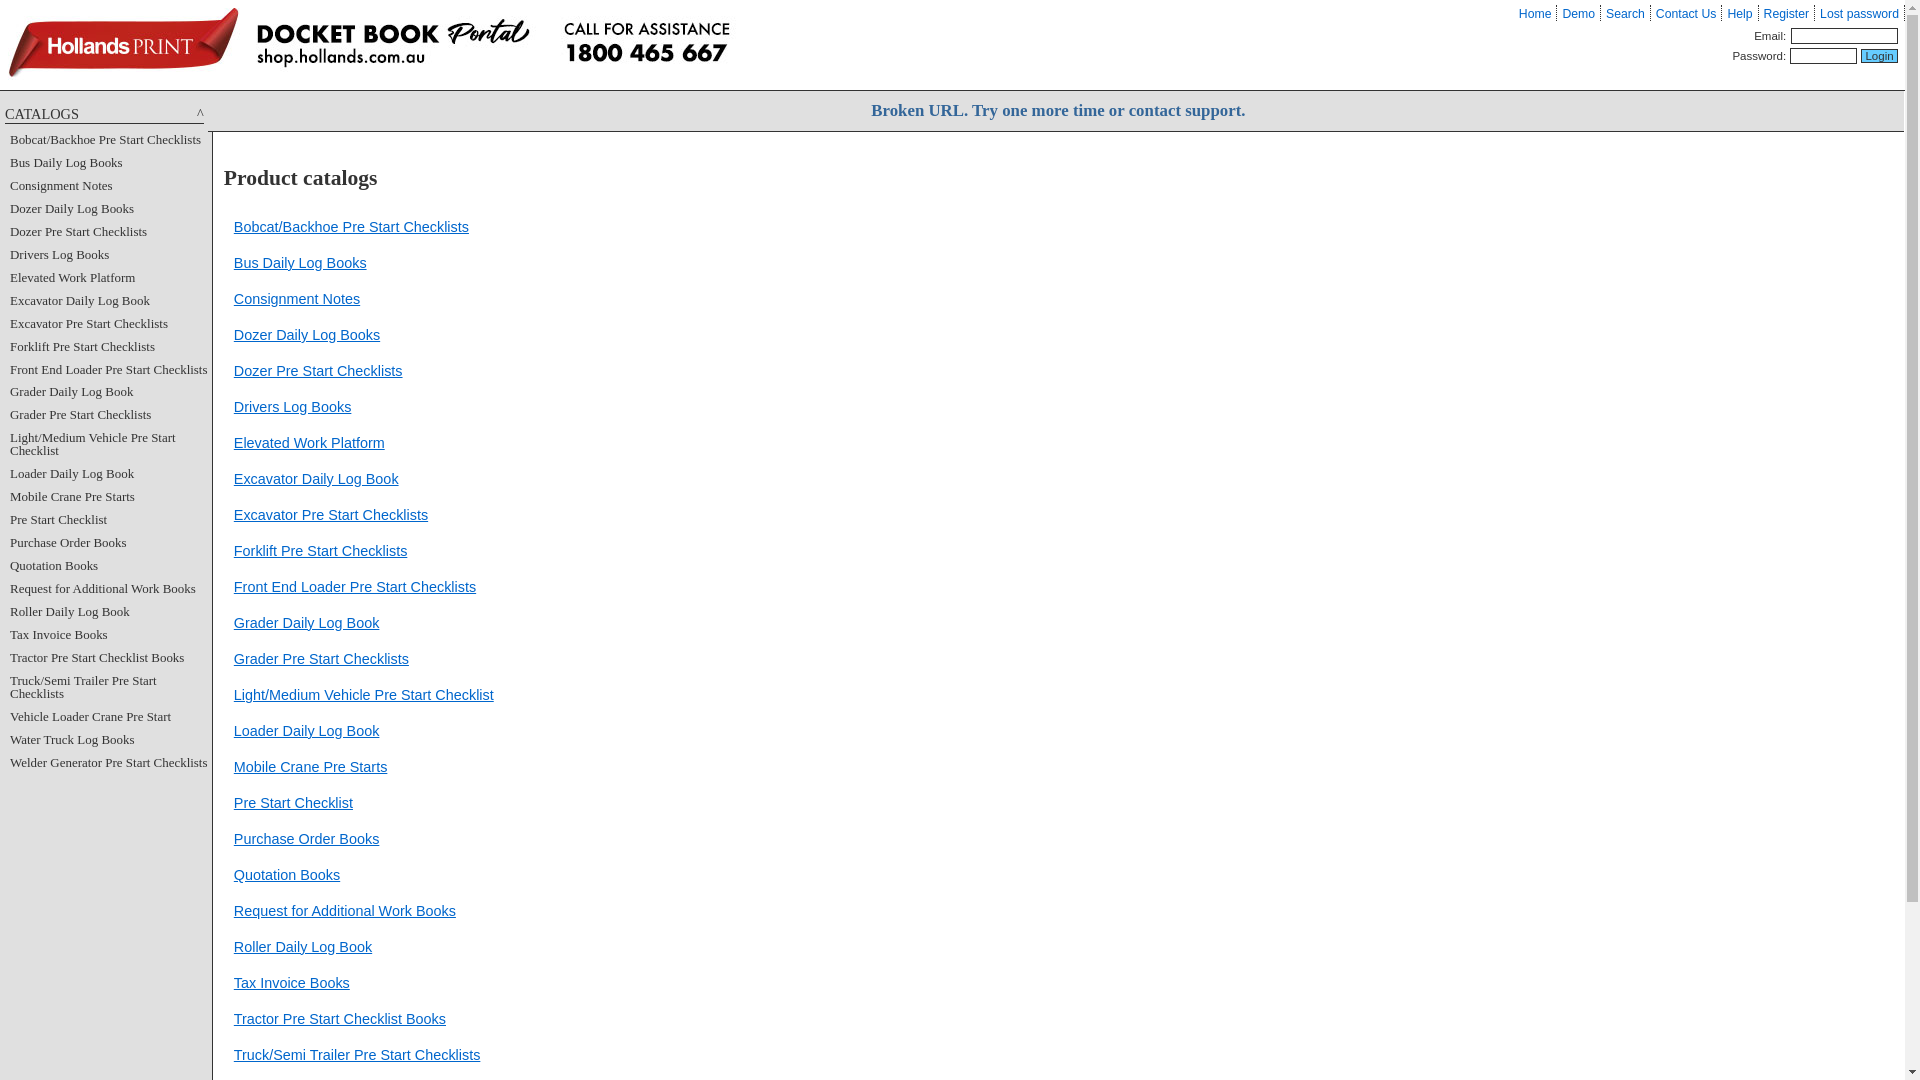 This screenshot has width=1920, height=1080. Describe the element at coordinates (80, 300) in the screenshot. I see `Excavator Daily Log Book` at that location.